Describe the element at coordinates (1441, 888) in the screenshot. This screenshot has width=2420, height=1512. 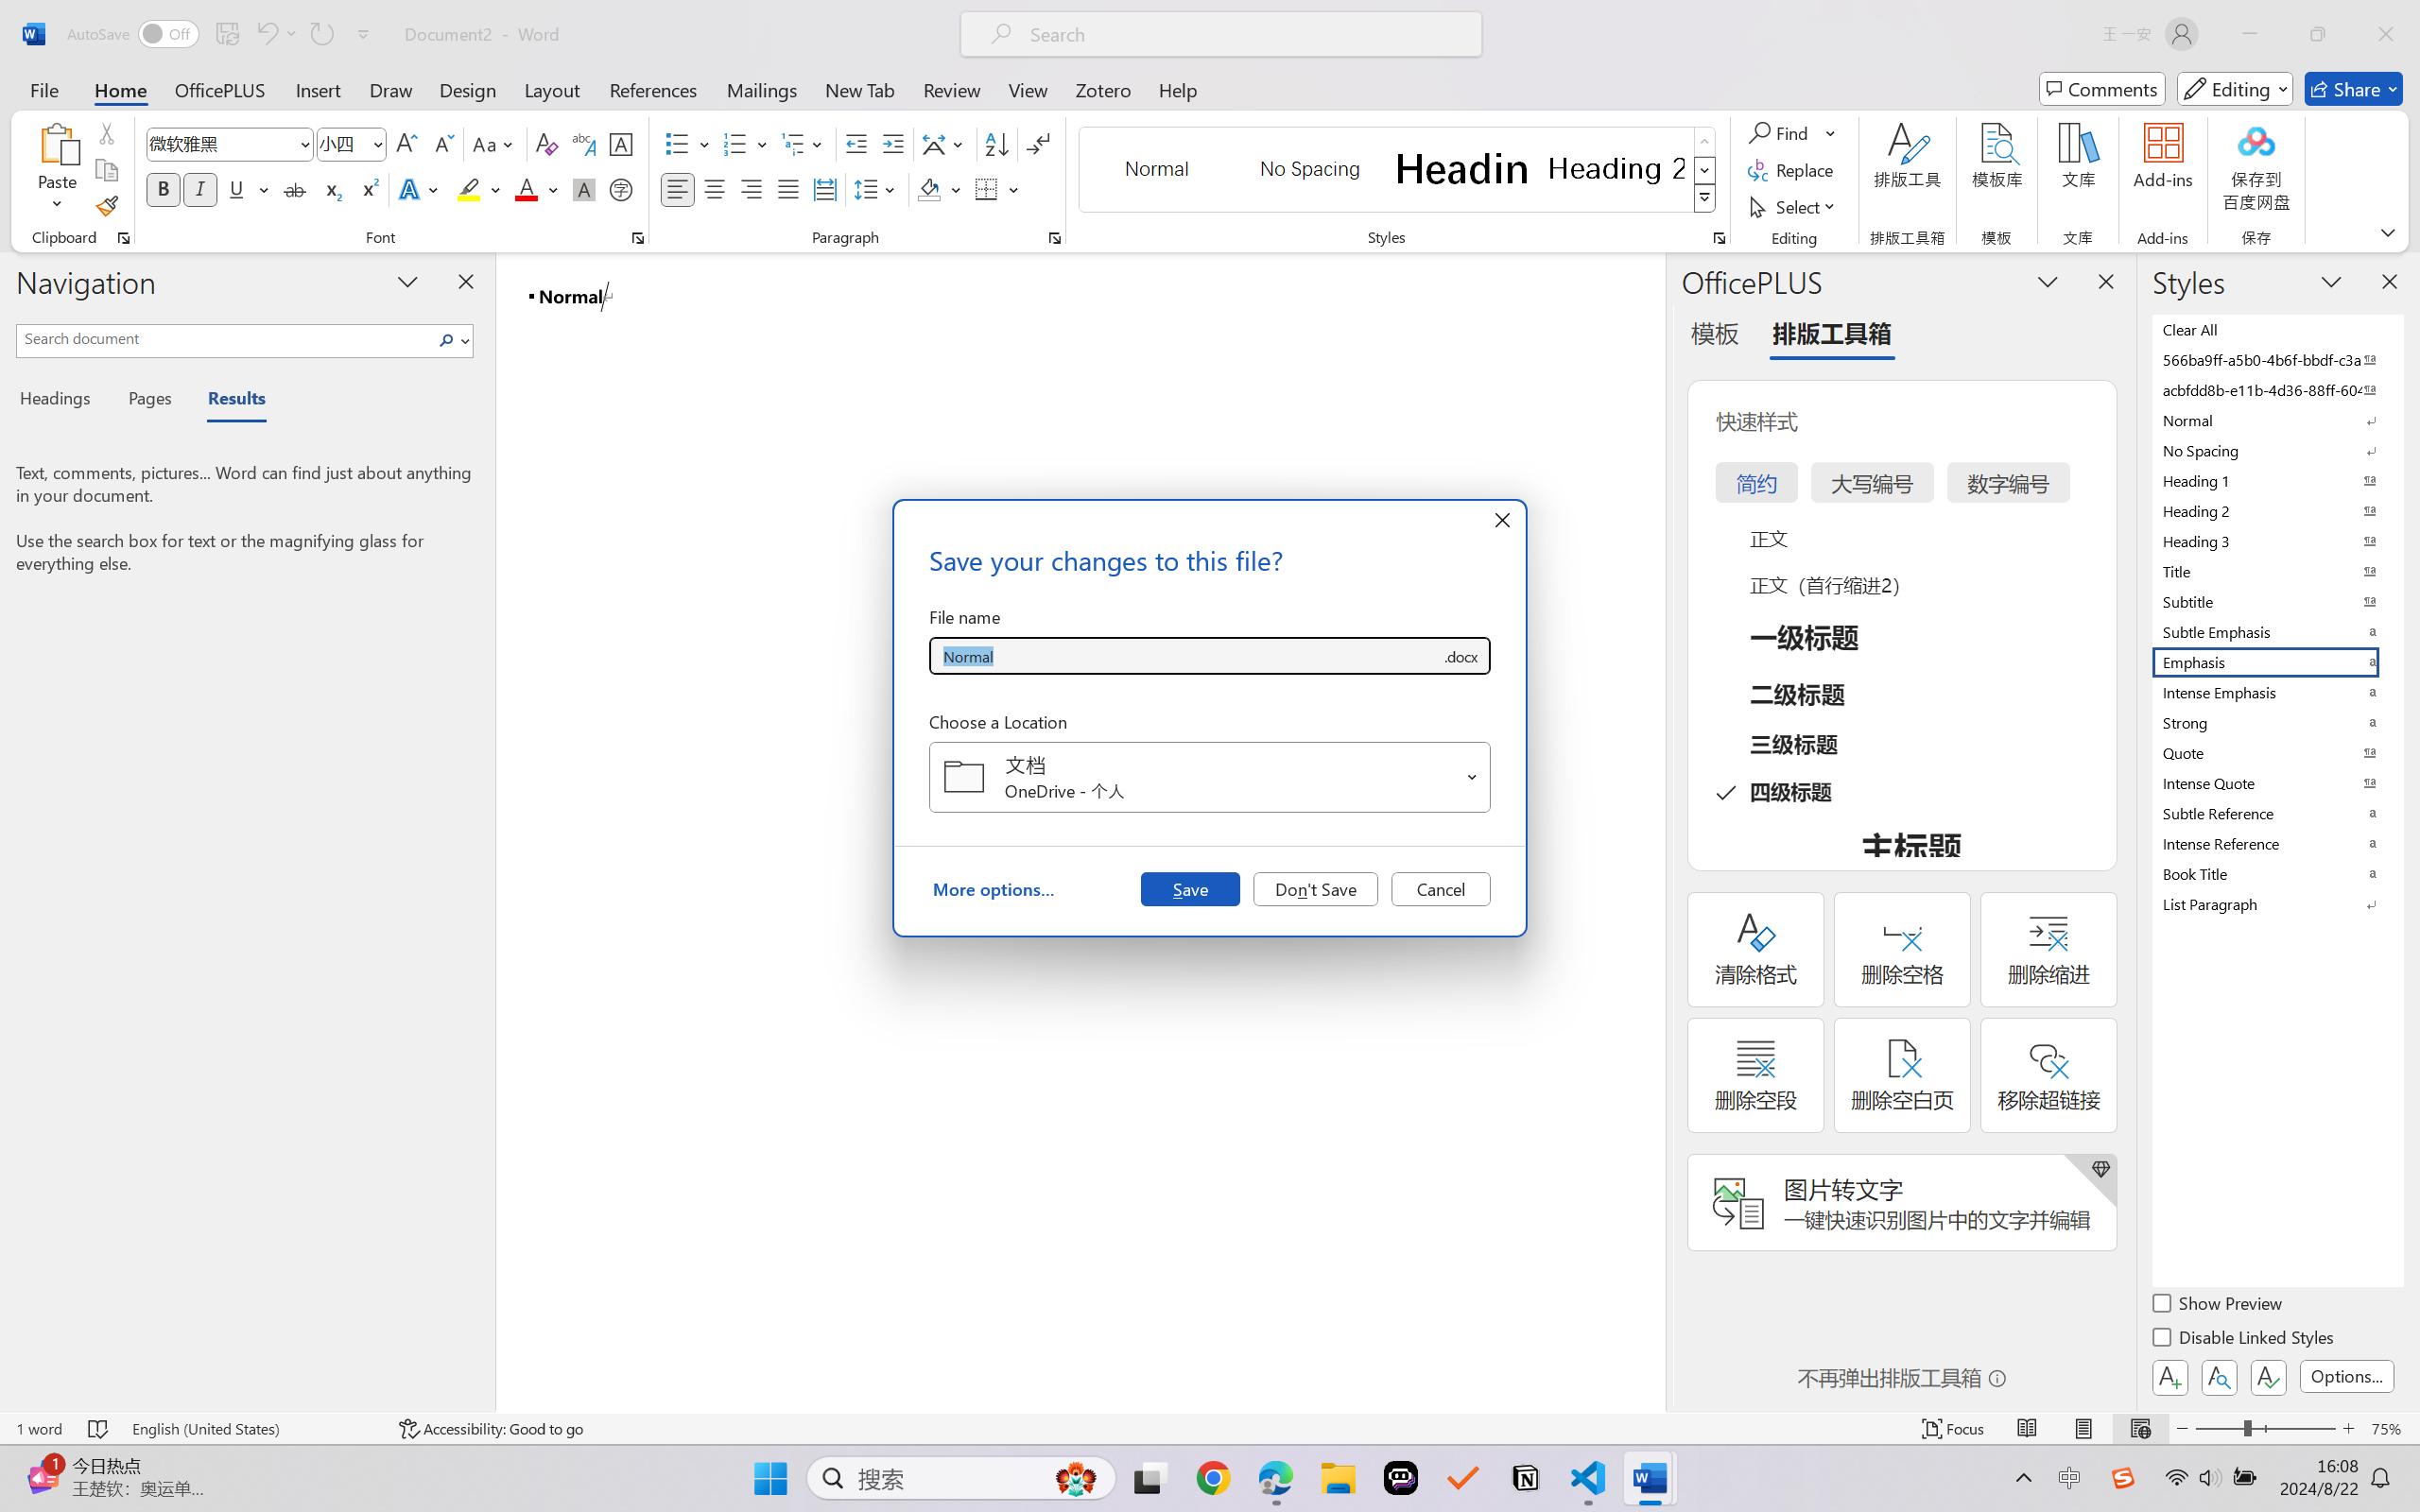
I see `Cancel` at that location.